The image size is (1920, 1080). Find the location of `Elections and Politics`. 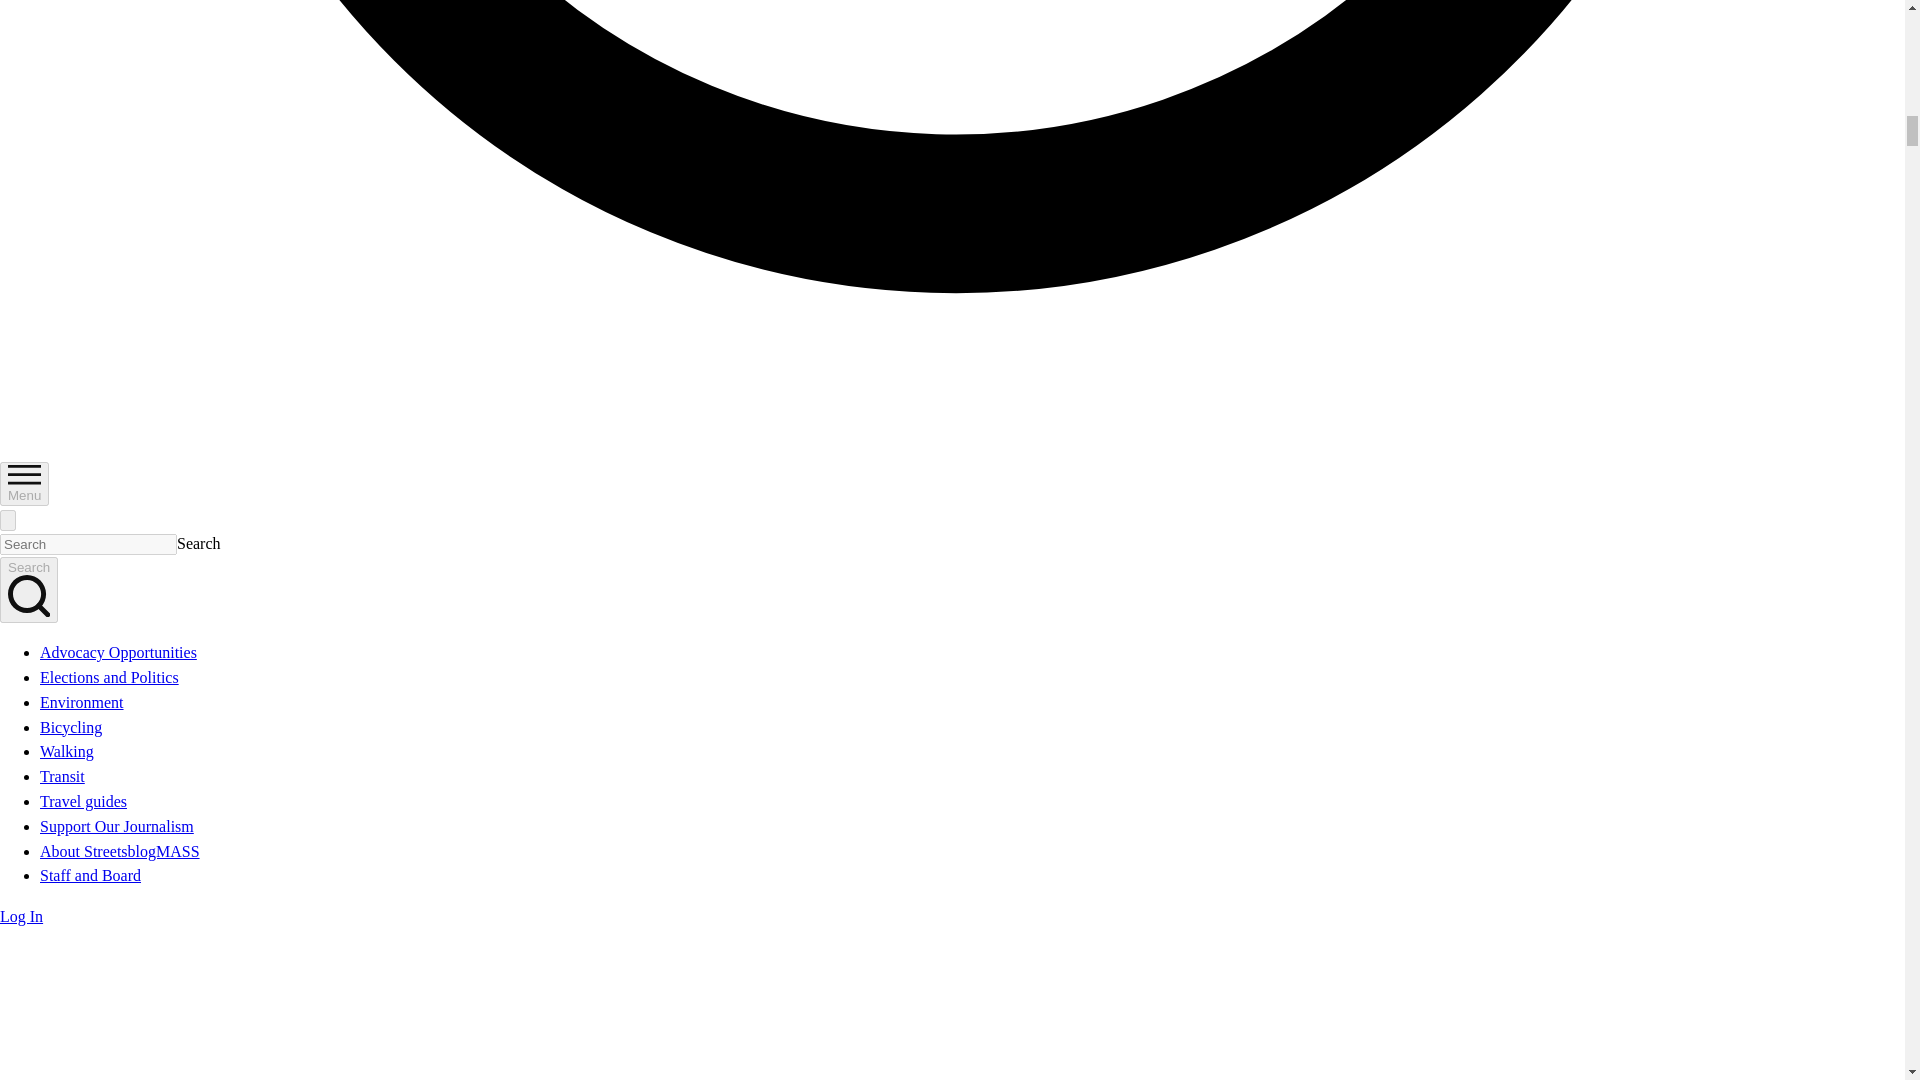

Elections and Politics is located at coordinates (109, 676).